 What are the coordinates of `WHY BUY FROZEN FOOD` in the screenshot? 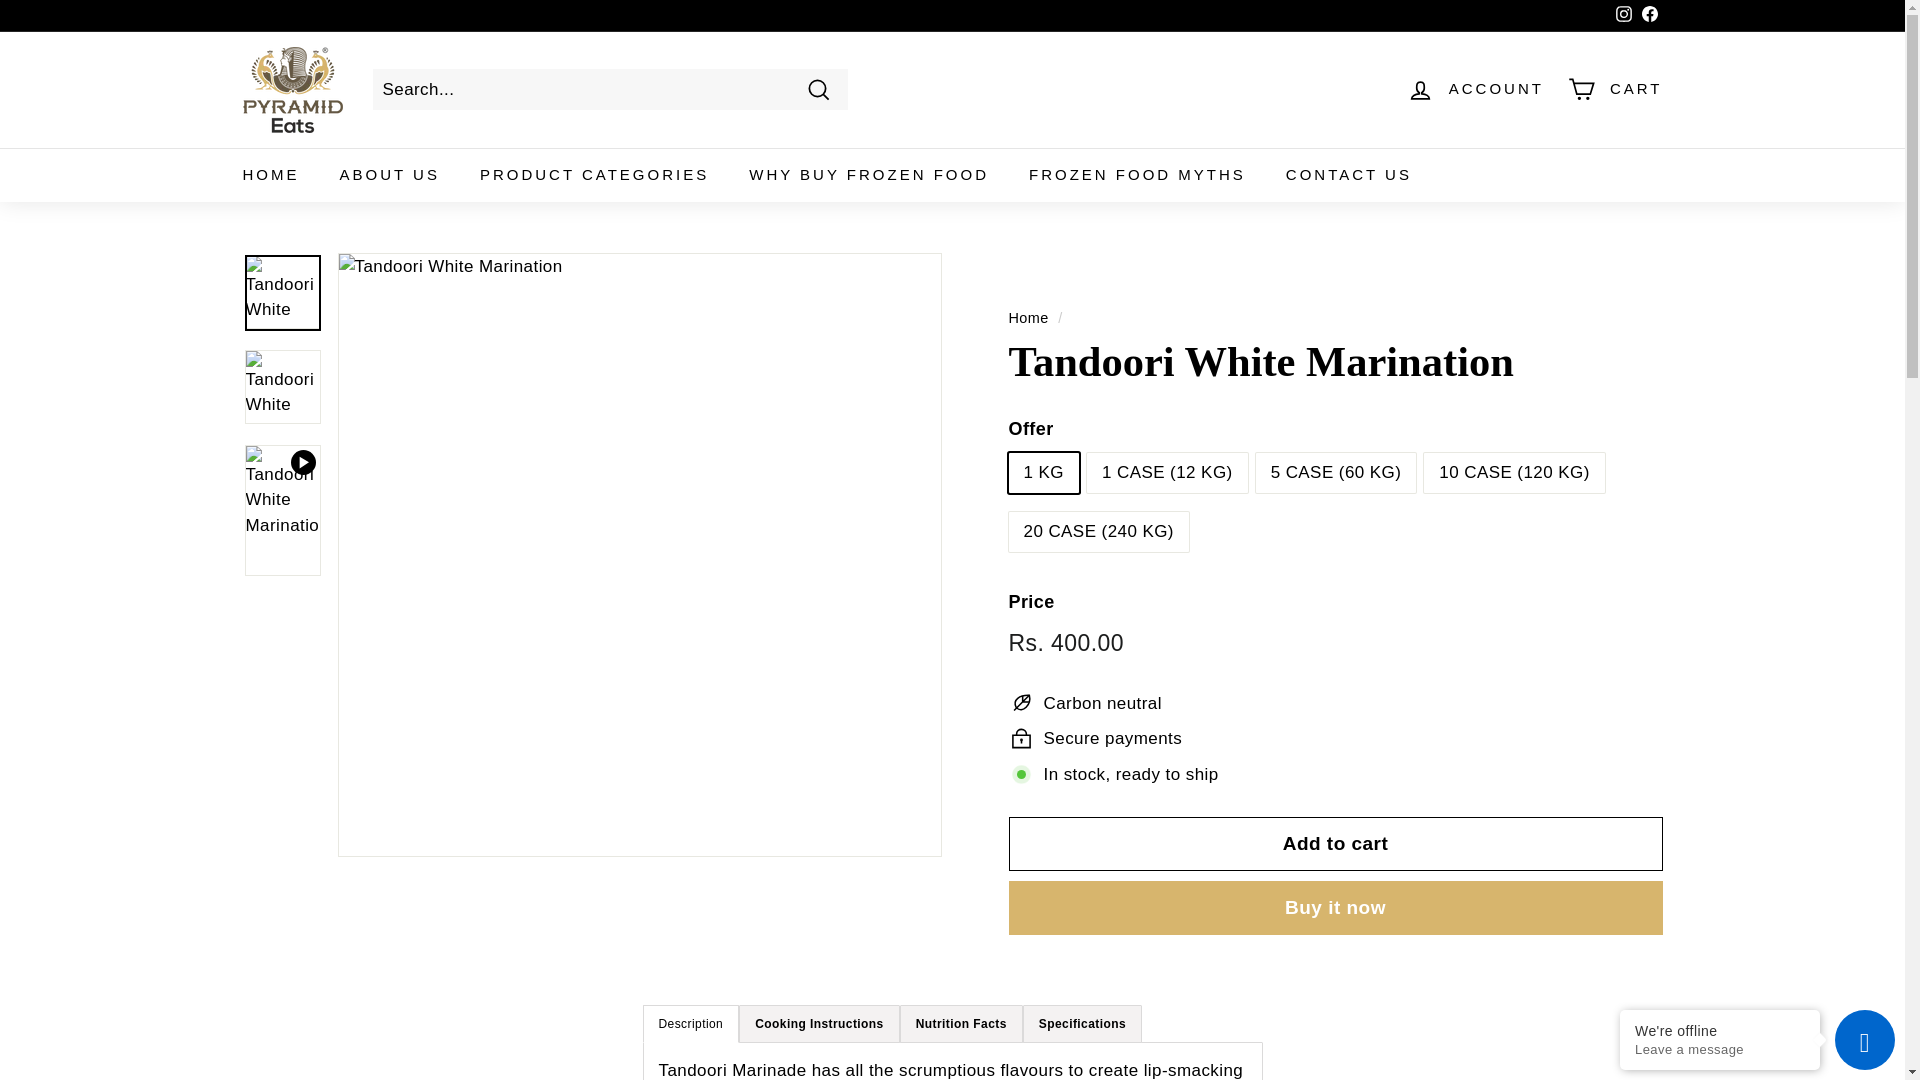 It's located at (869, 175).